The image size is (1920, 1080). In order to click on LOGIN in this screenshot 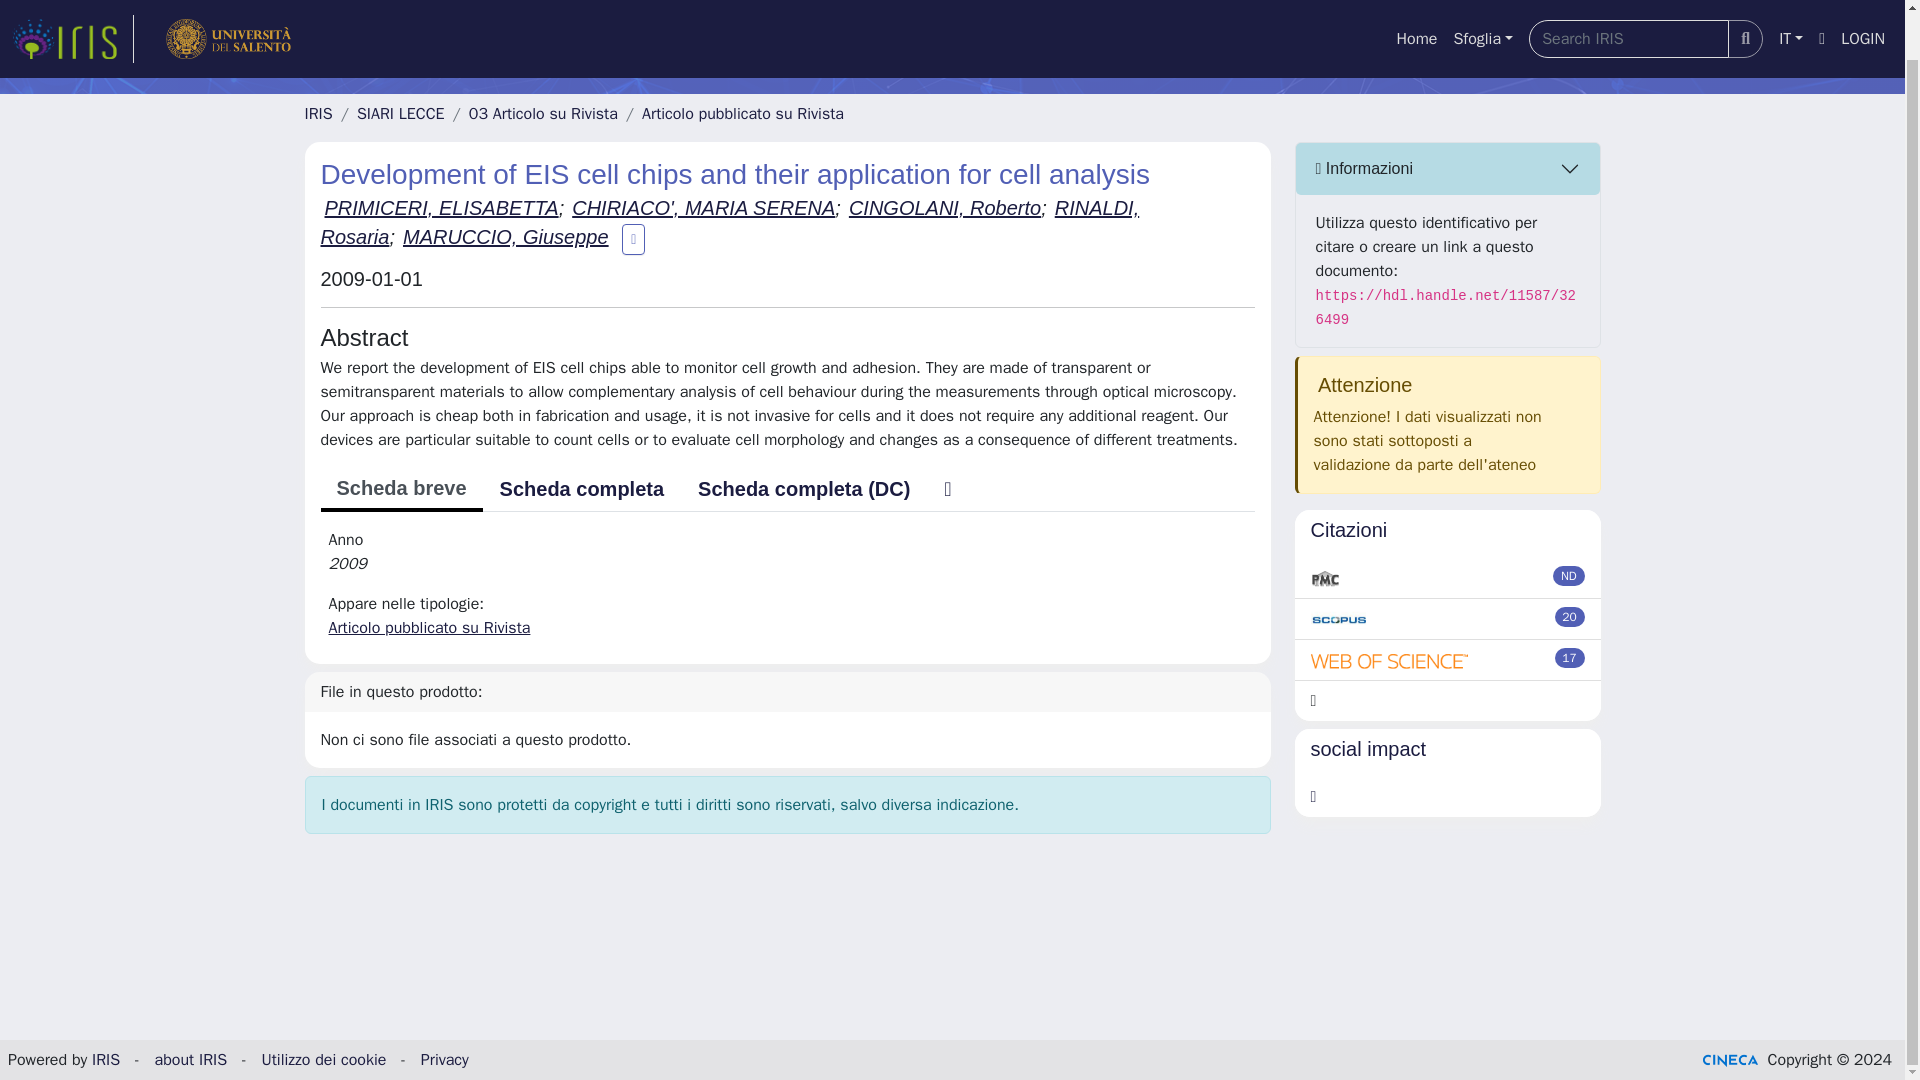, I will do `click(1863, 5)`.